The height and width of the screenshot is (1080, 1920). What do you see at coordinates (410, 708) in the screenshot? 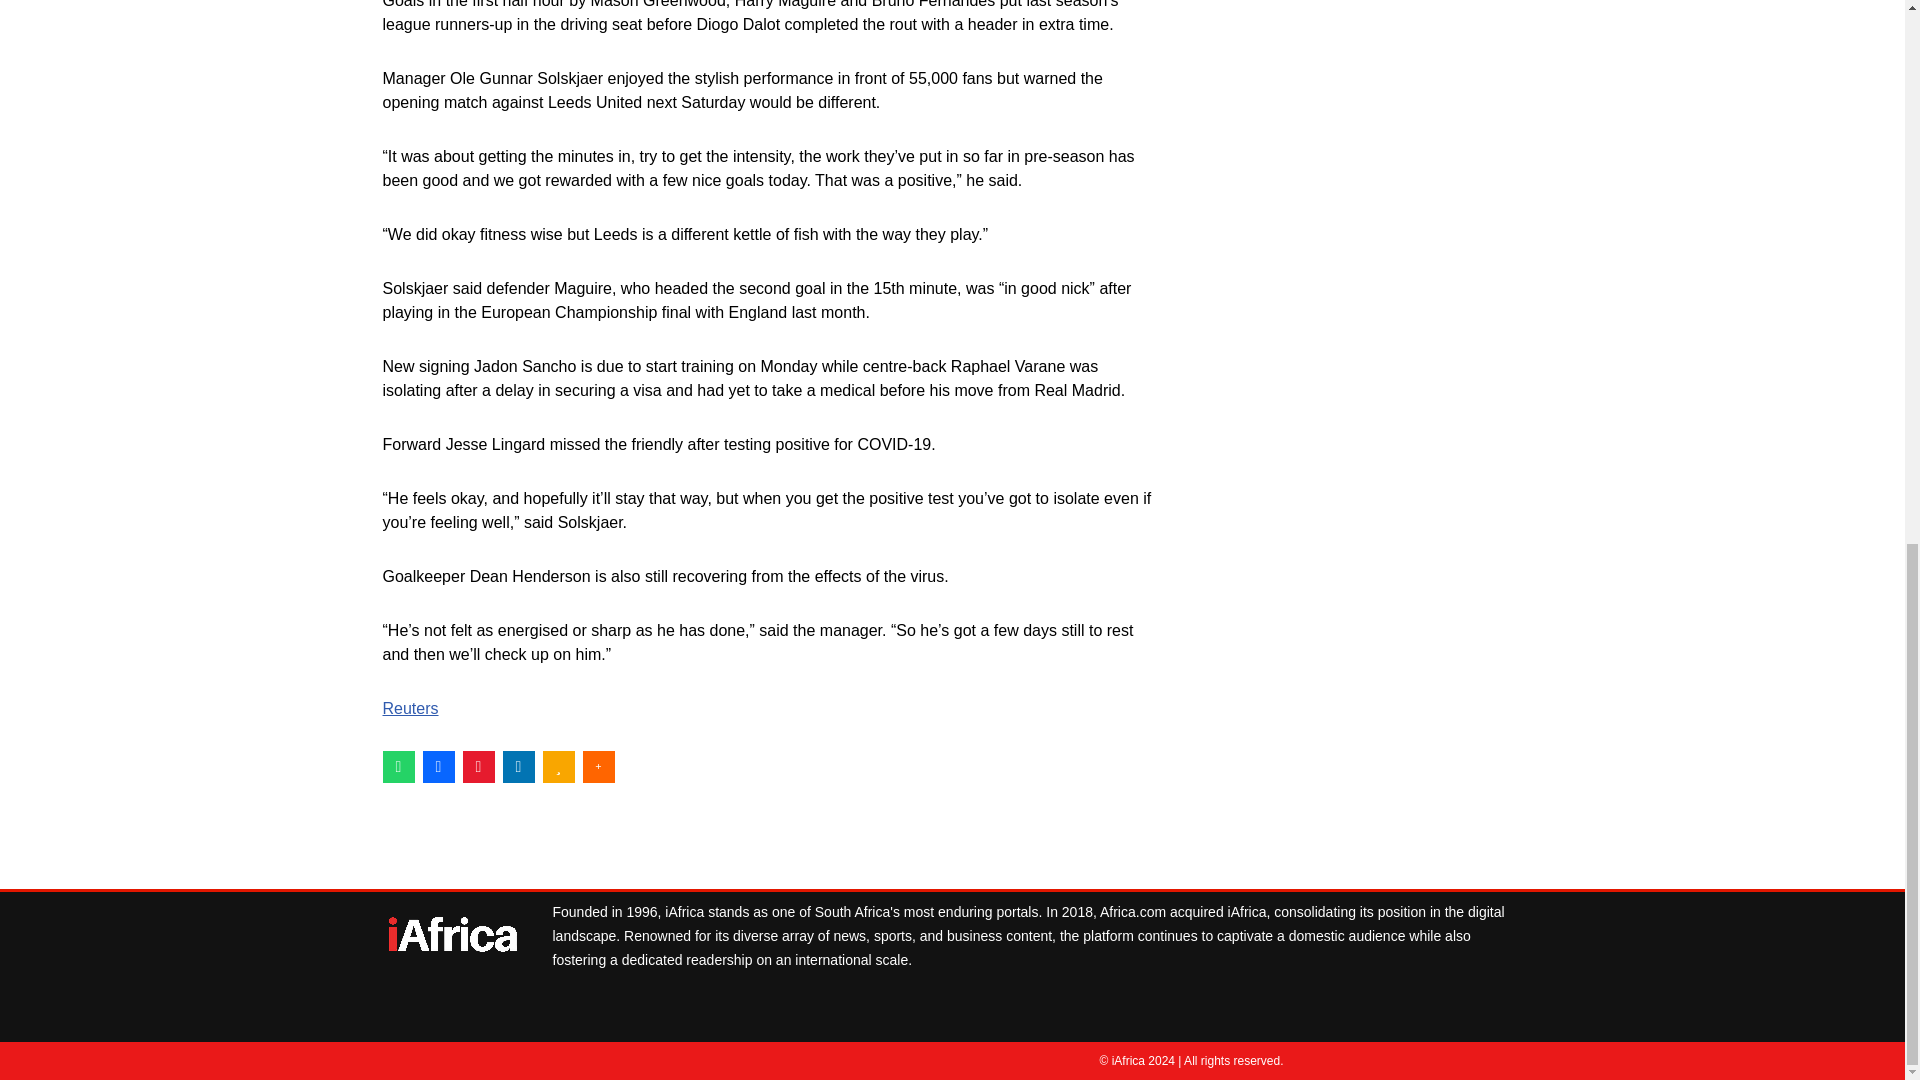
I see `Reuters` at bounding box center [410, 708].